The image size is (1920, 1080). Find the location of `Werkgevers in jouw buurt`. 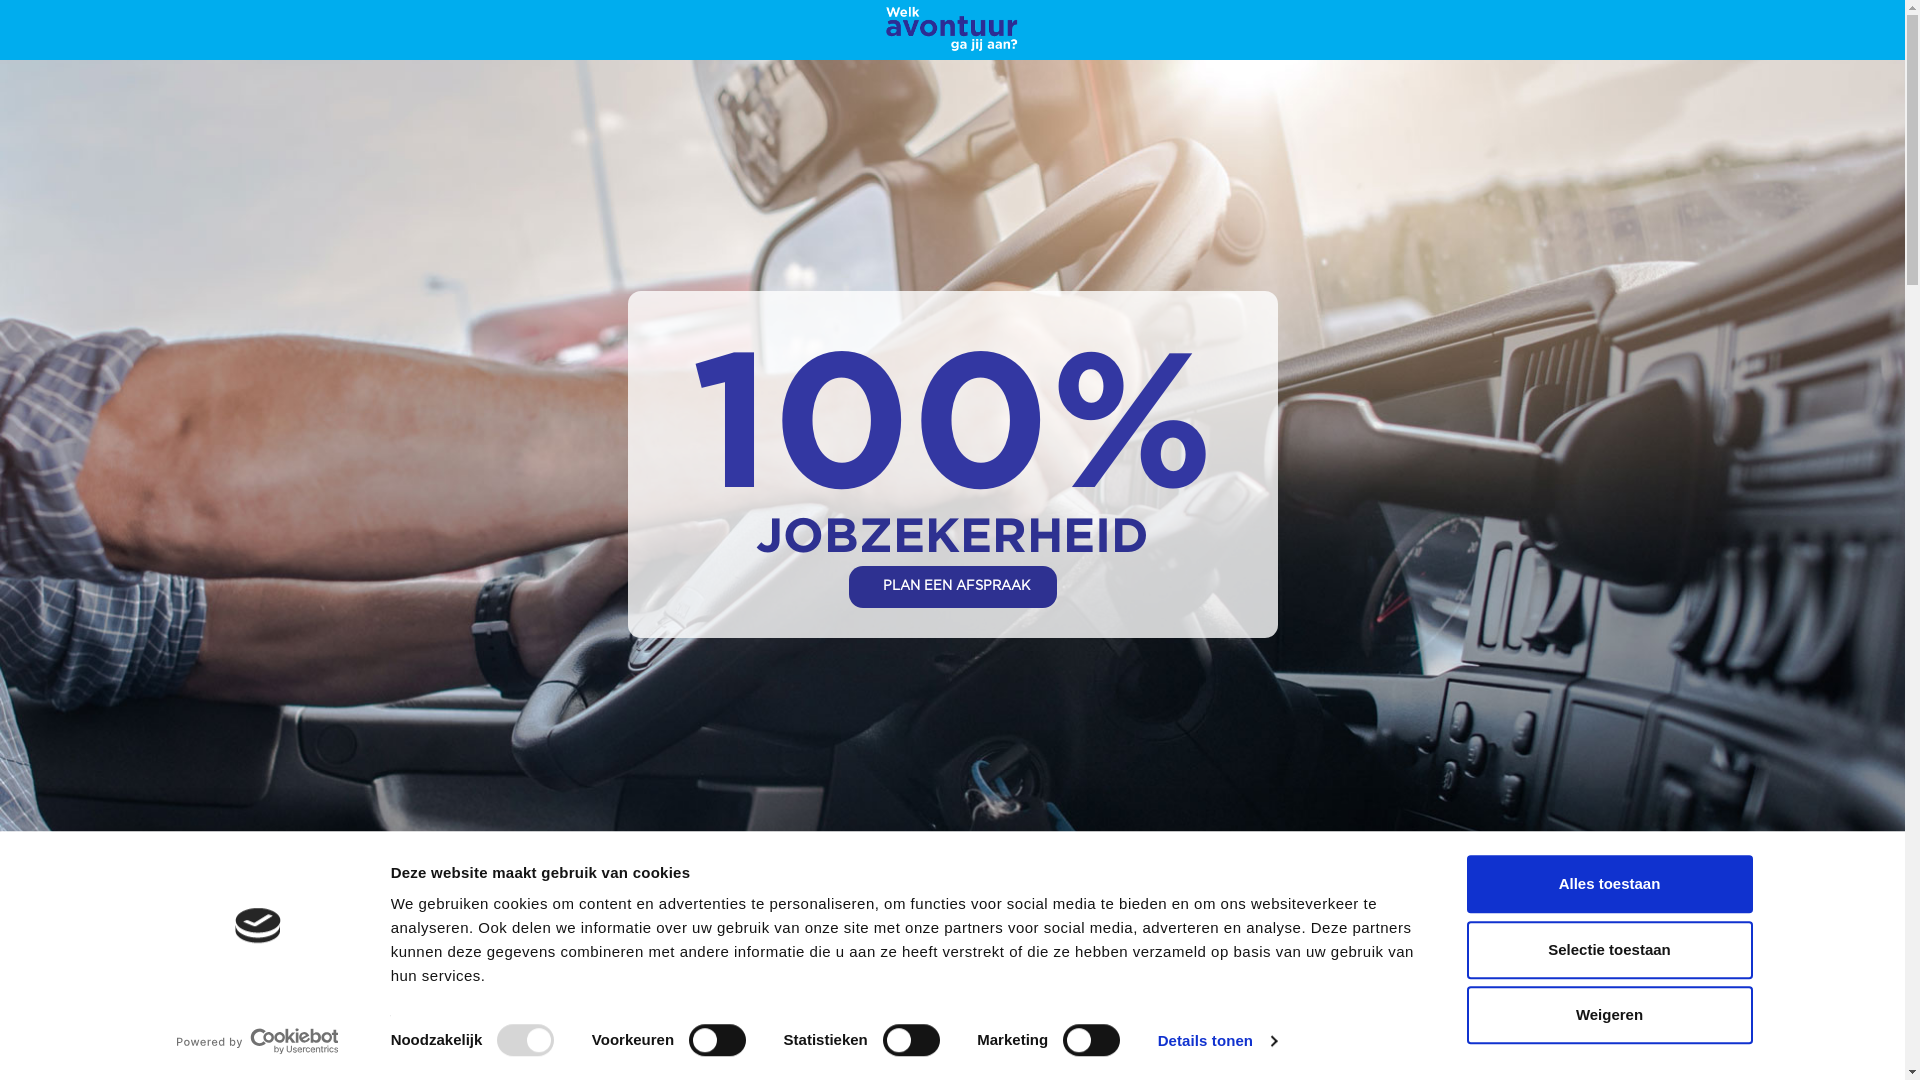

Werkgevers in jouw buurt is located at coordinates (1439, 940).